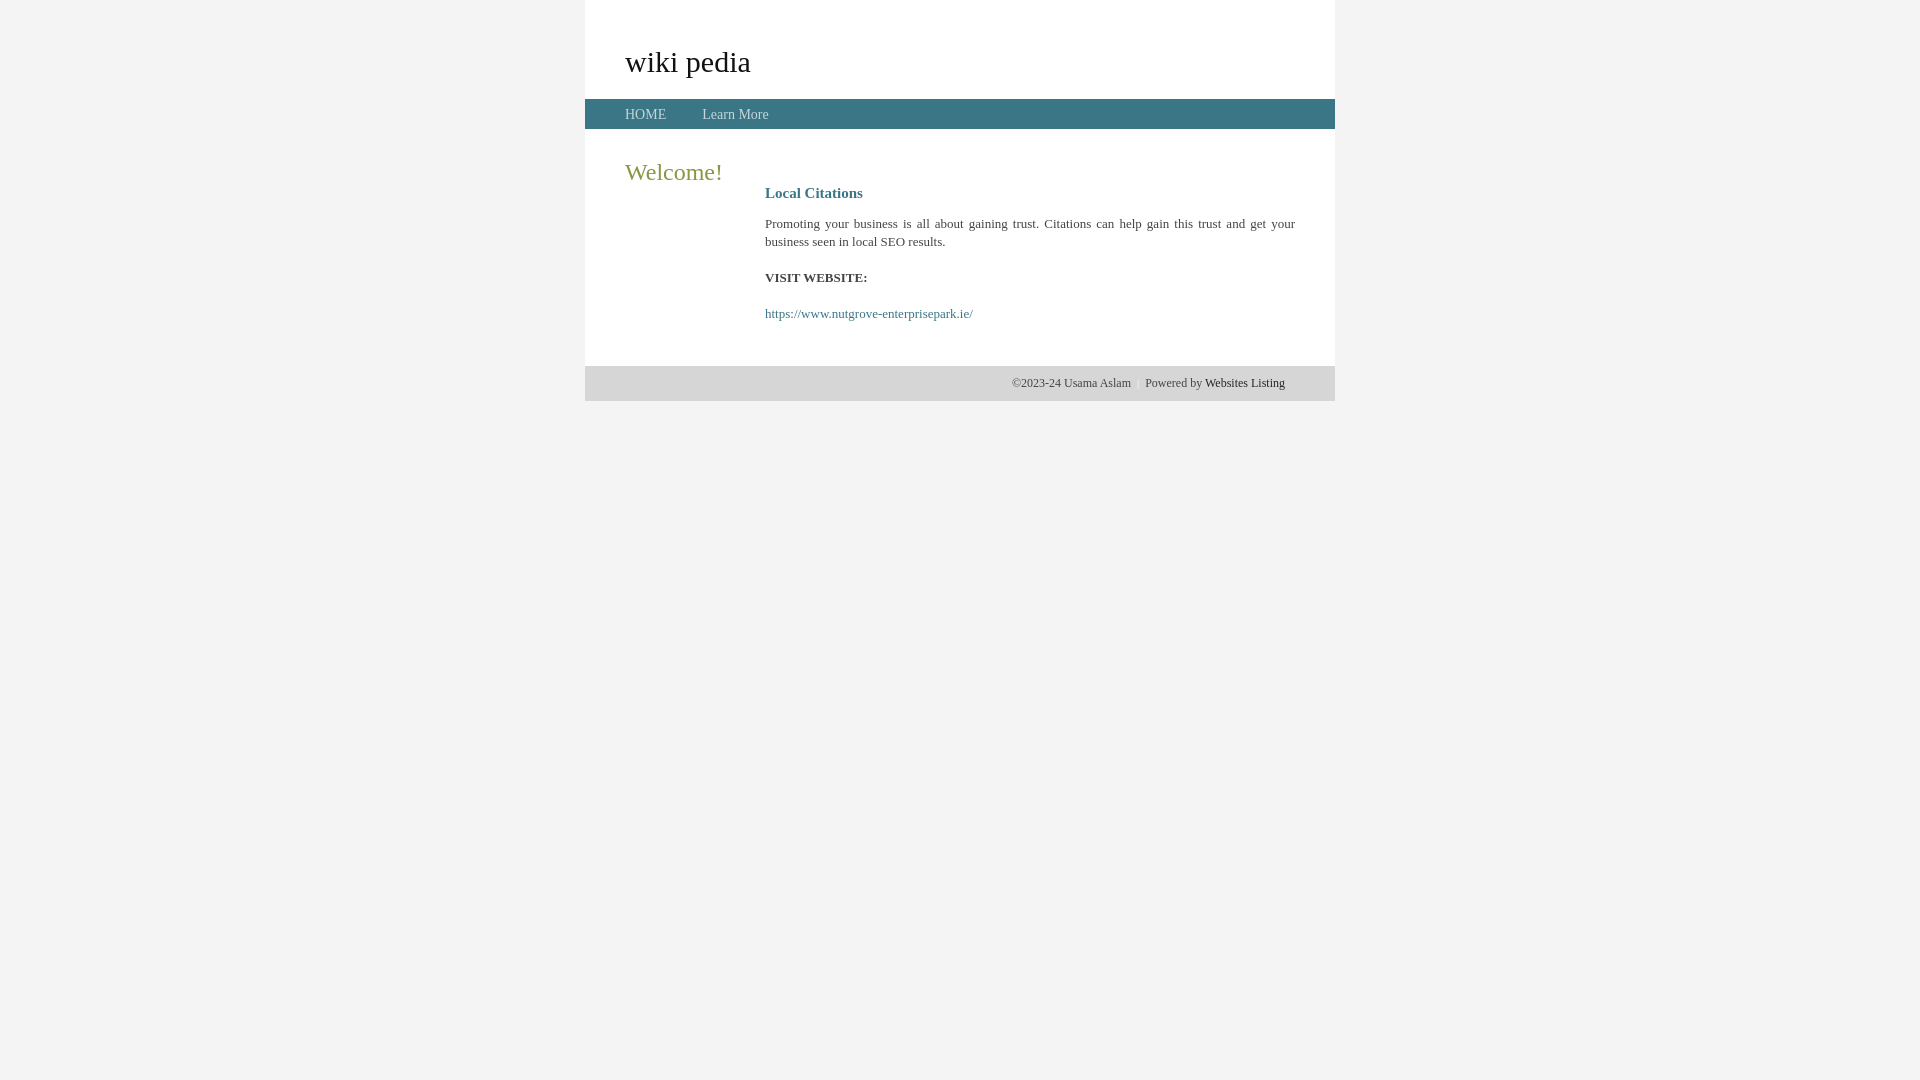 The height and width of the screenshot is (1080, 1920). What do you see at coordinates (688, 61) in the screenshot?
I see `wiki pedia` at bounding box center [688, 61].